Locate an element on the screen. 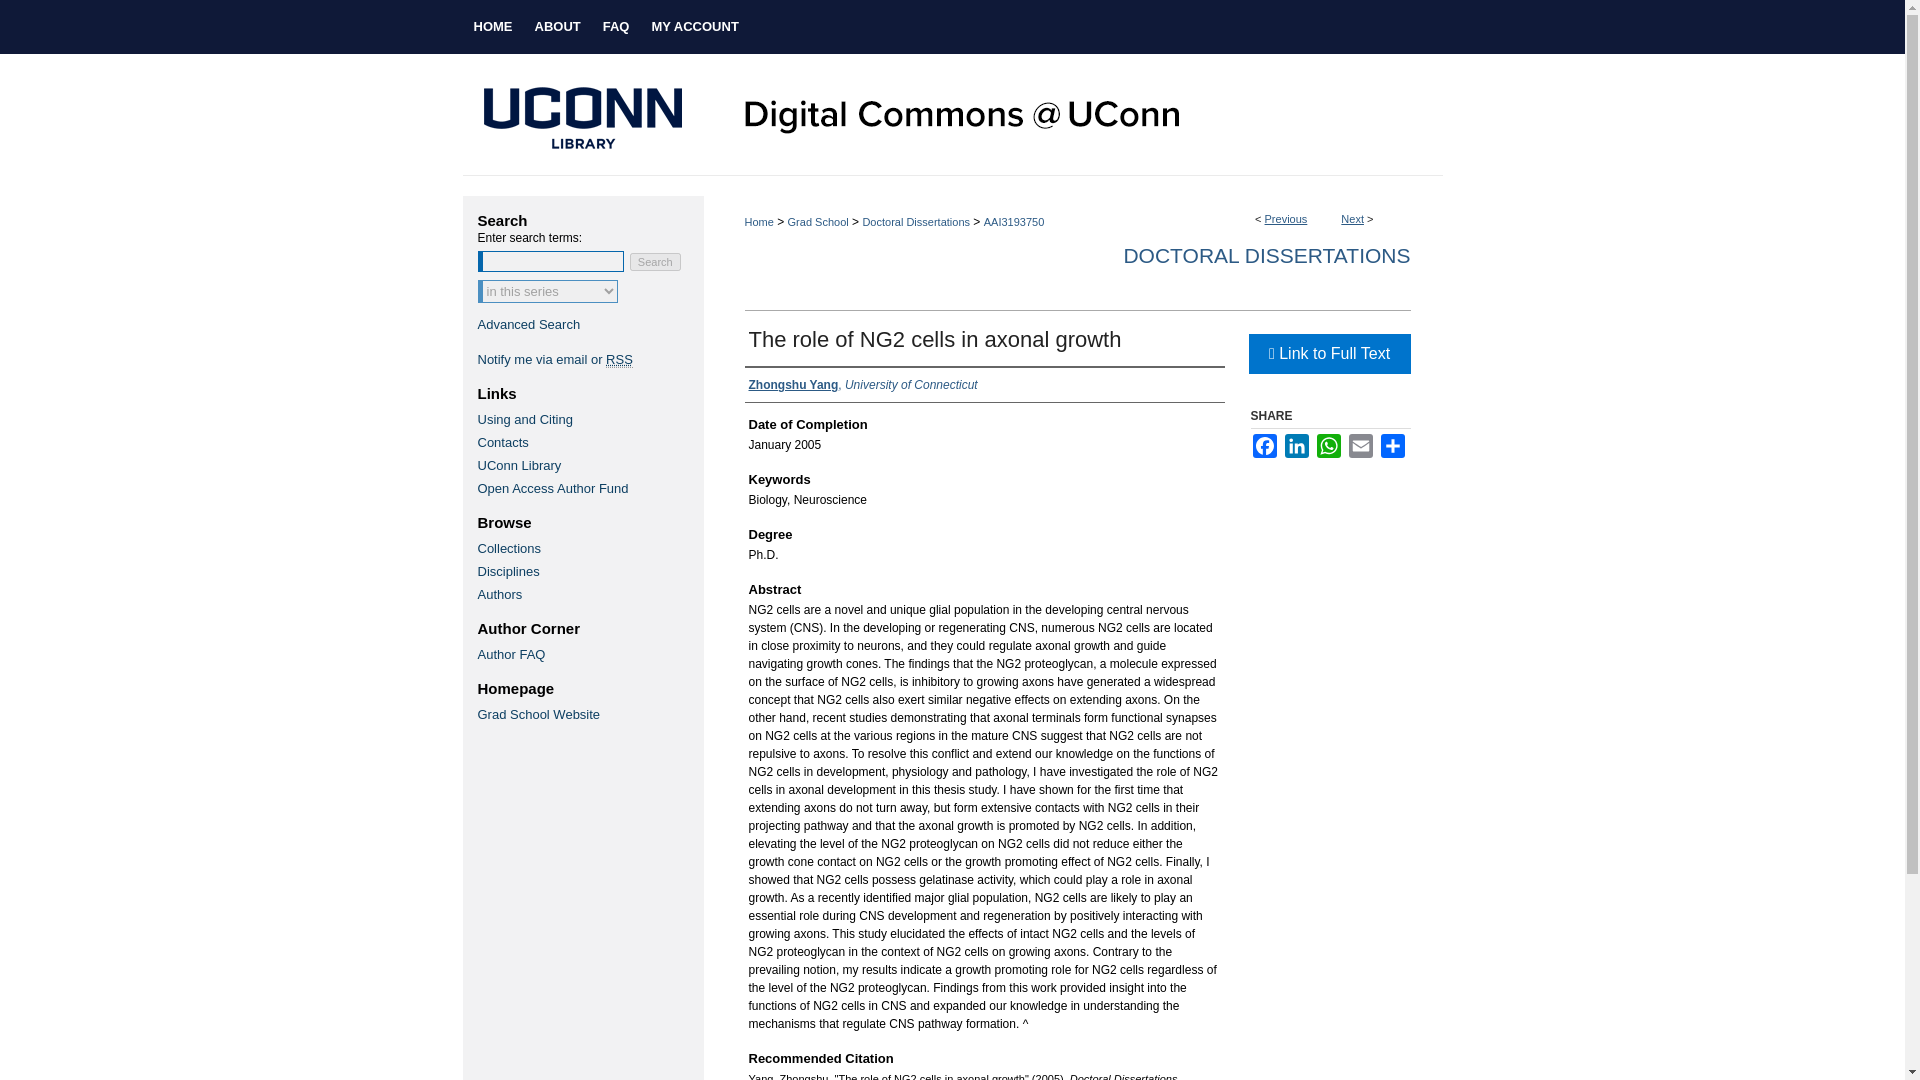 Image resolution: width=1920 pixels, height=1080 pixels. Author FAQ is located at coordinates (590, 654).